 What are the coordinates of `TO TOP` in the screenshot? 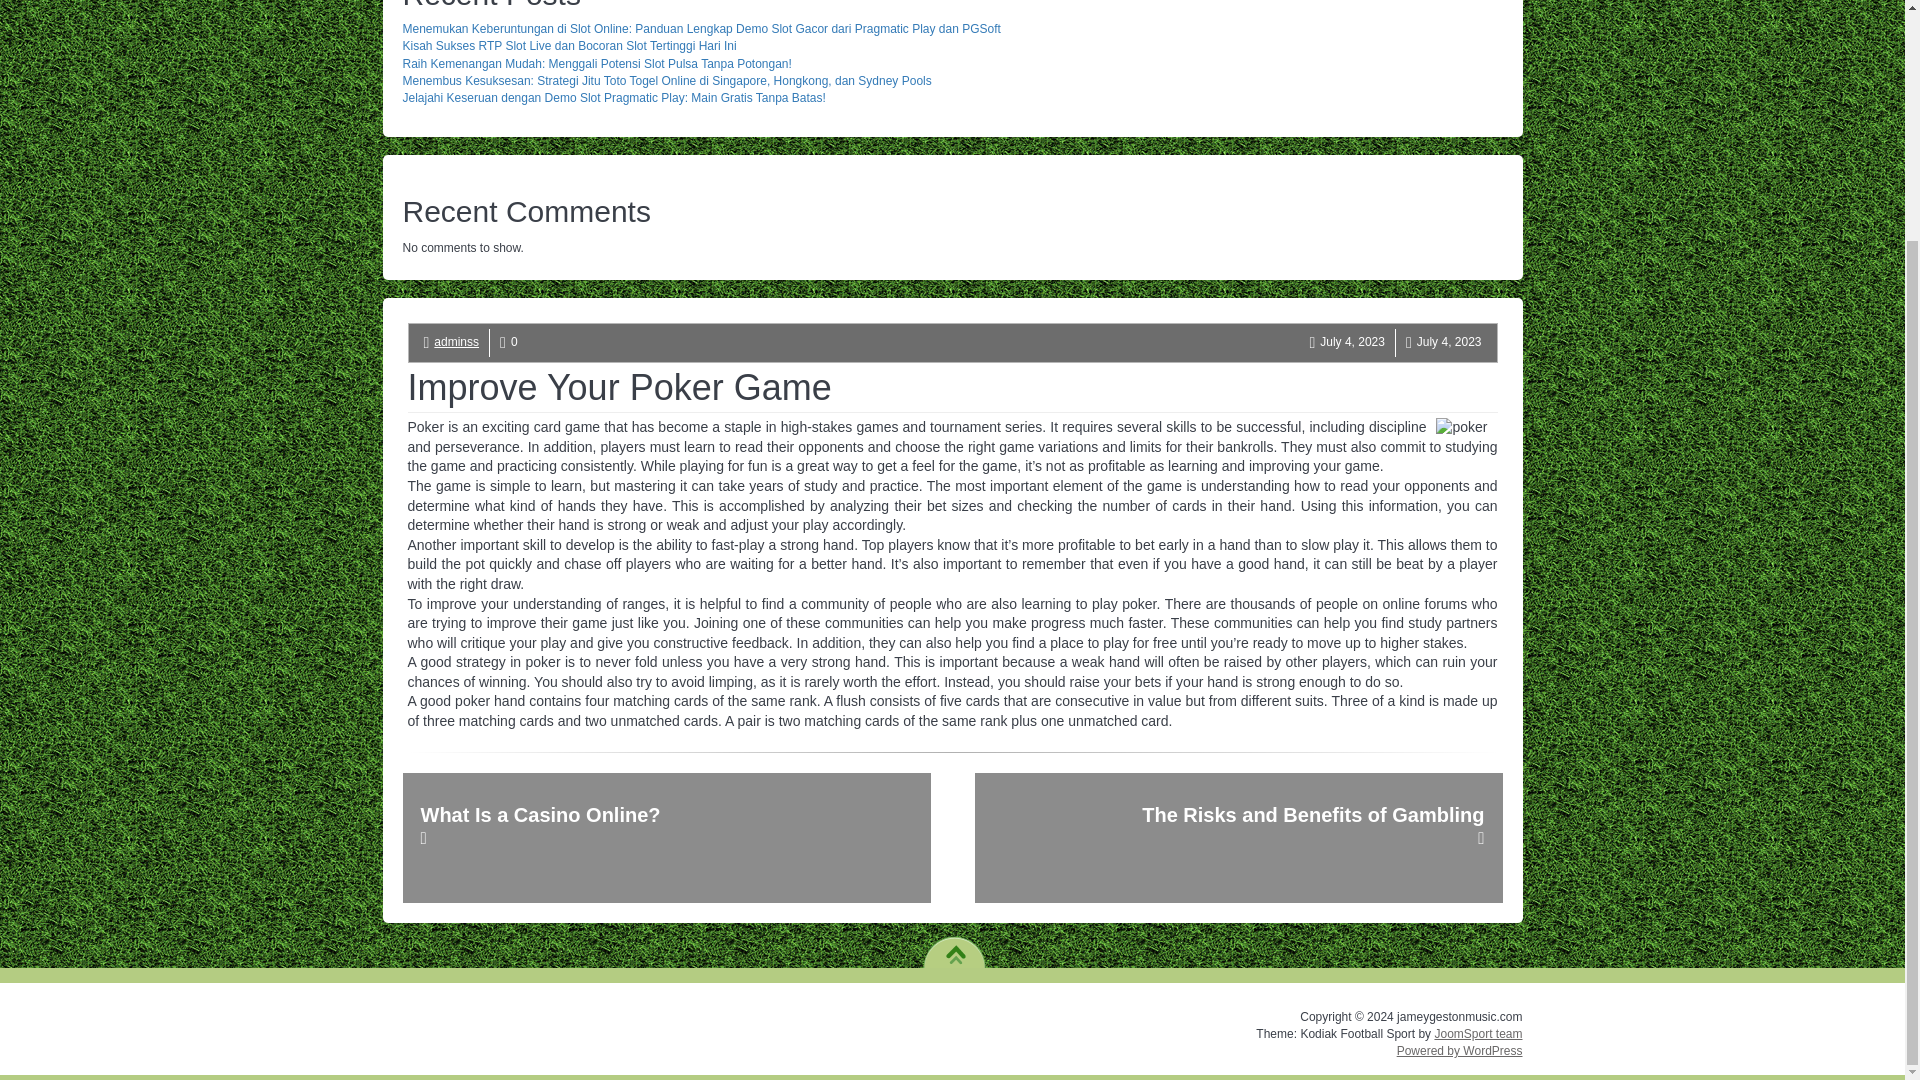 It's located at (954, 947).